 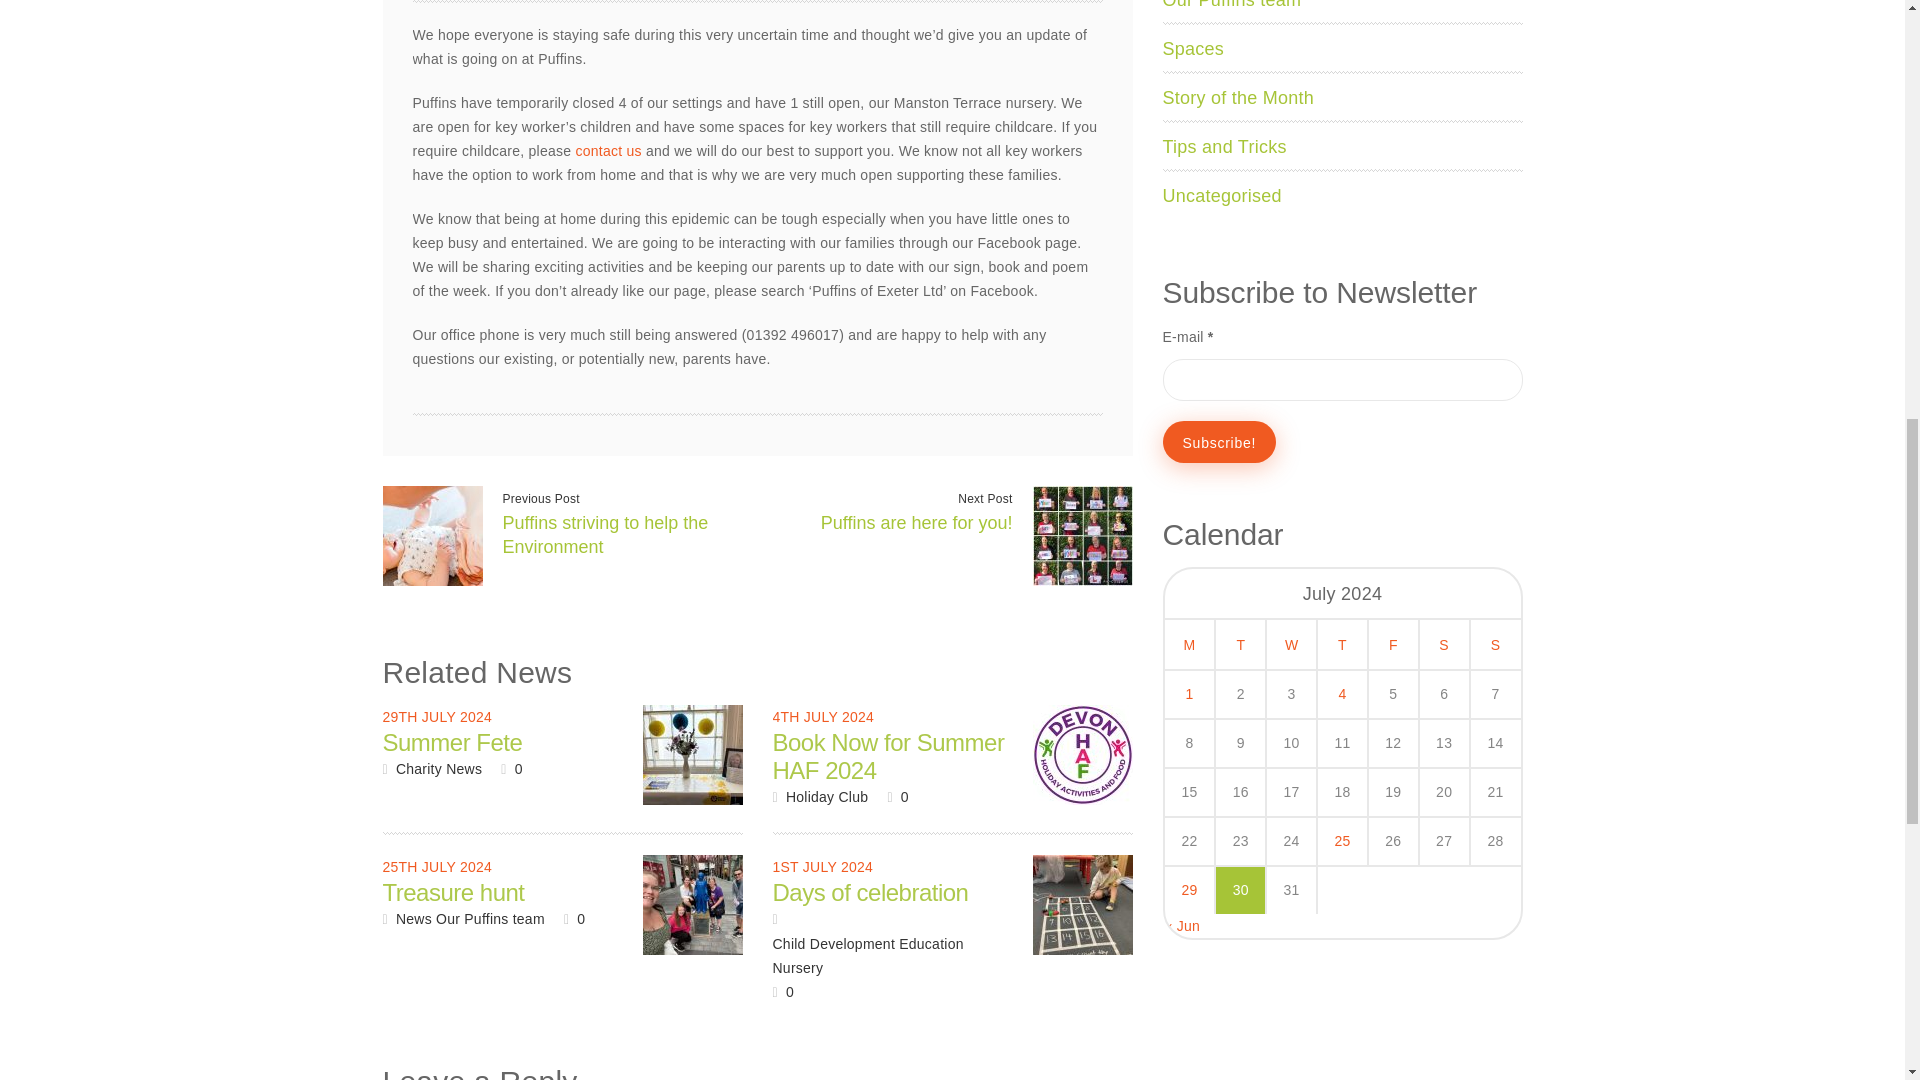 What do you see at coordinates (691, 754) in the screenshot?
I see `Summer Fete` at bounding box center [691, 754].